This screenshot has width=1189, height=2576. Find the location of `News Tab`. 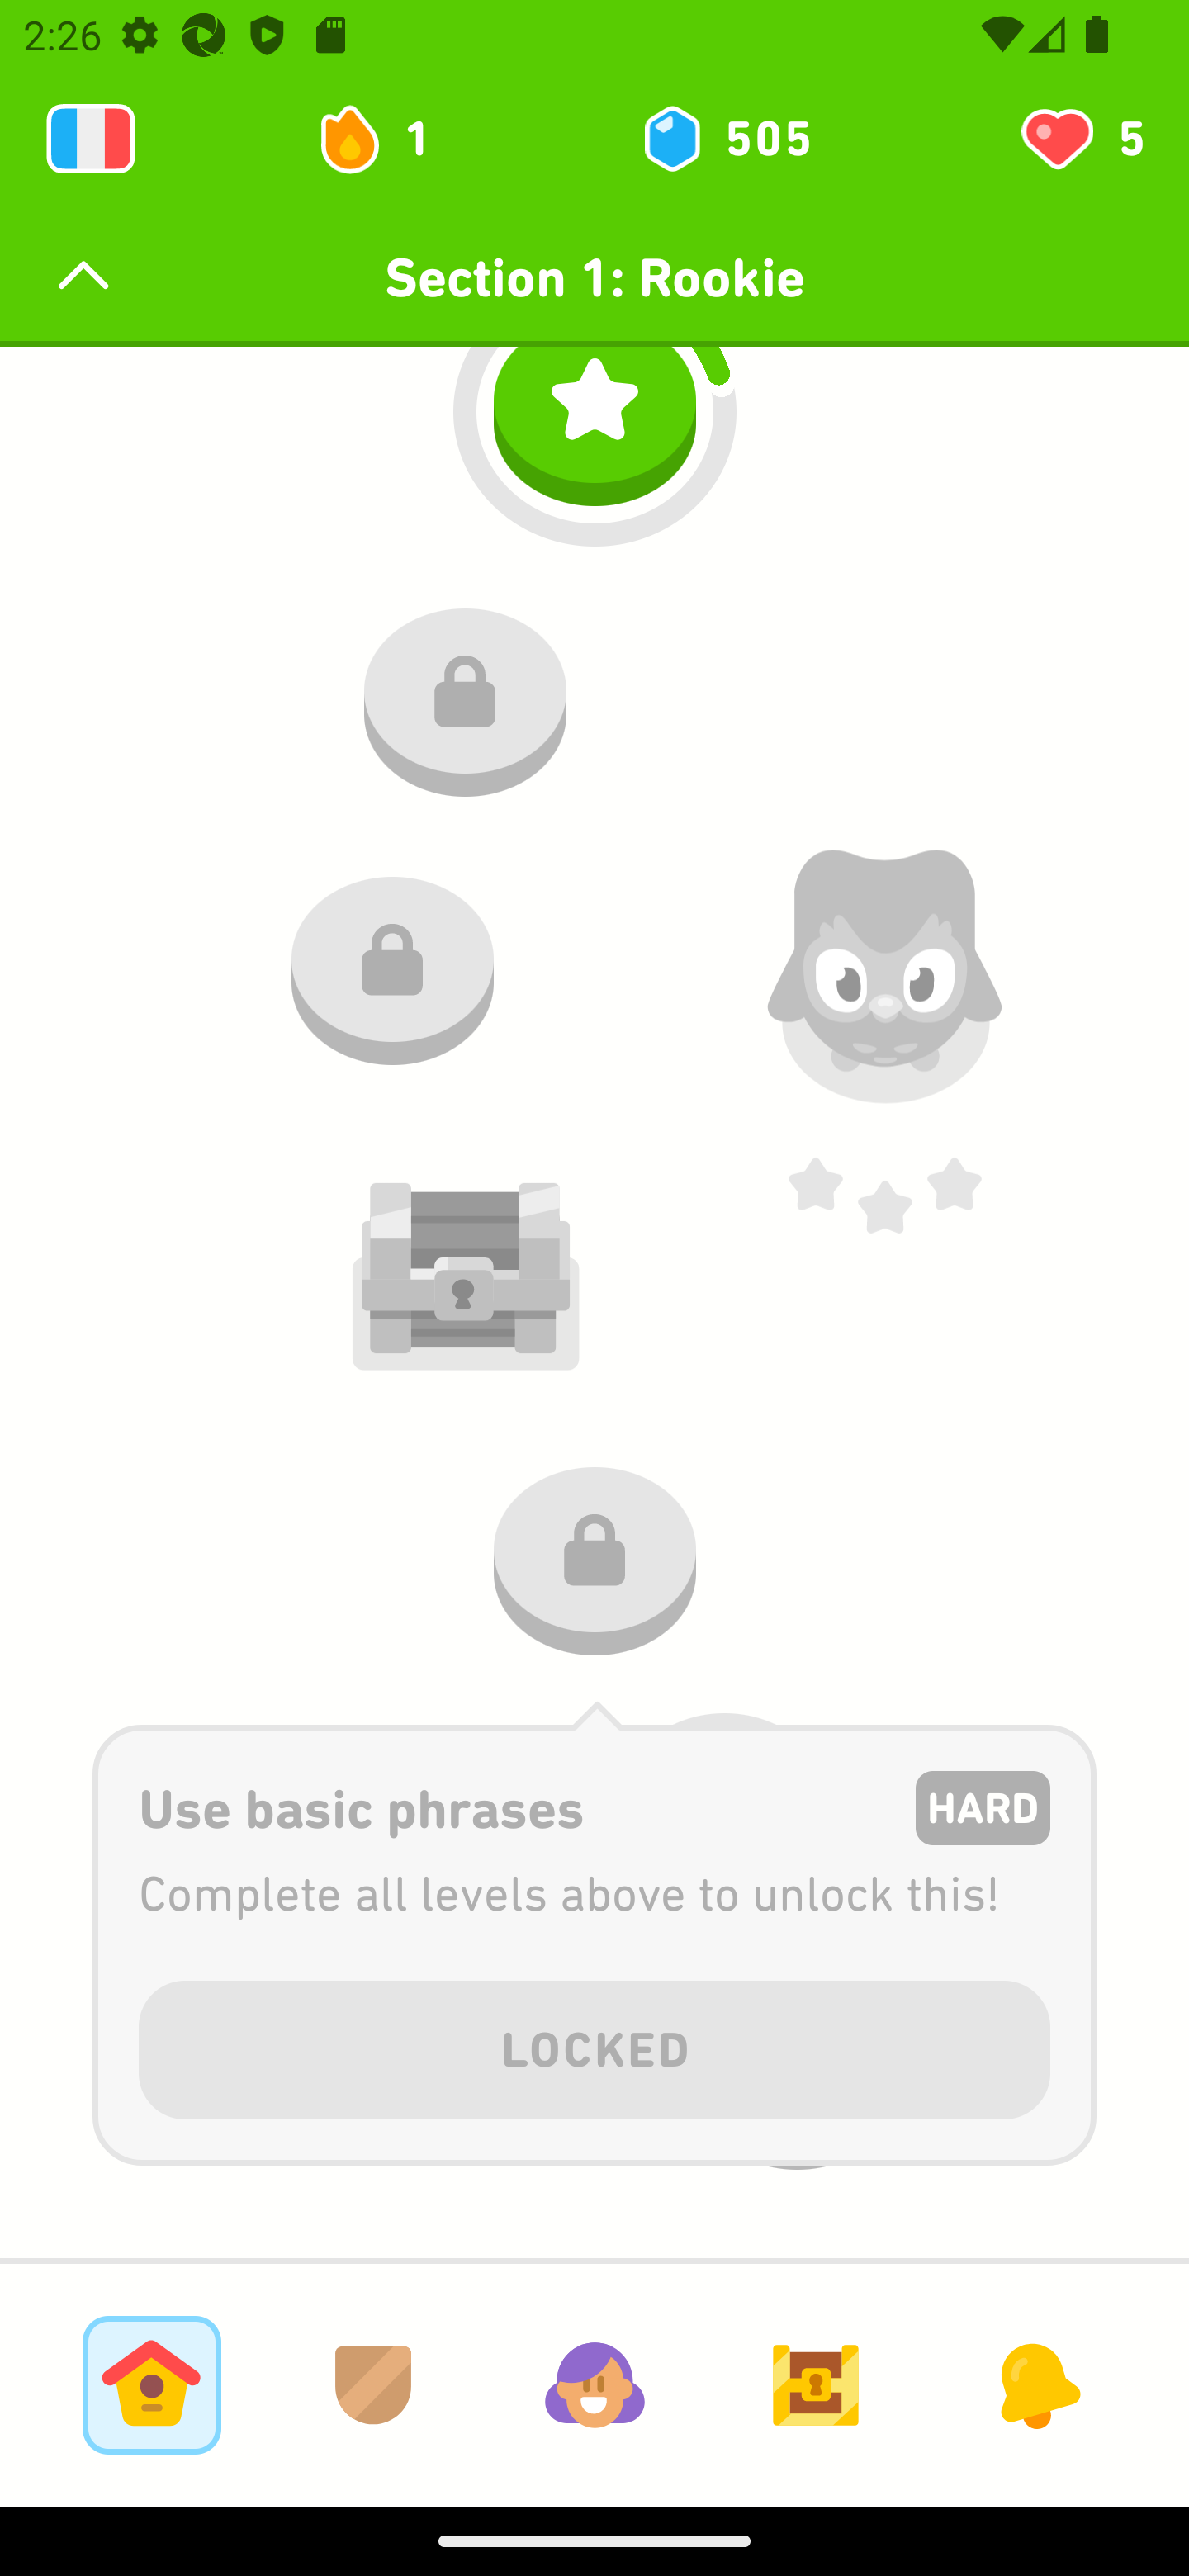

News Tab is located at coordinates (1037, 2384).